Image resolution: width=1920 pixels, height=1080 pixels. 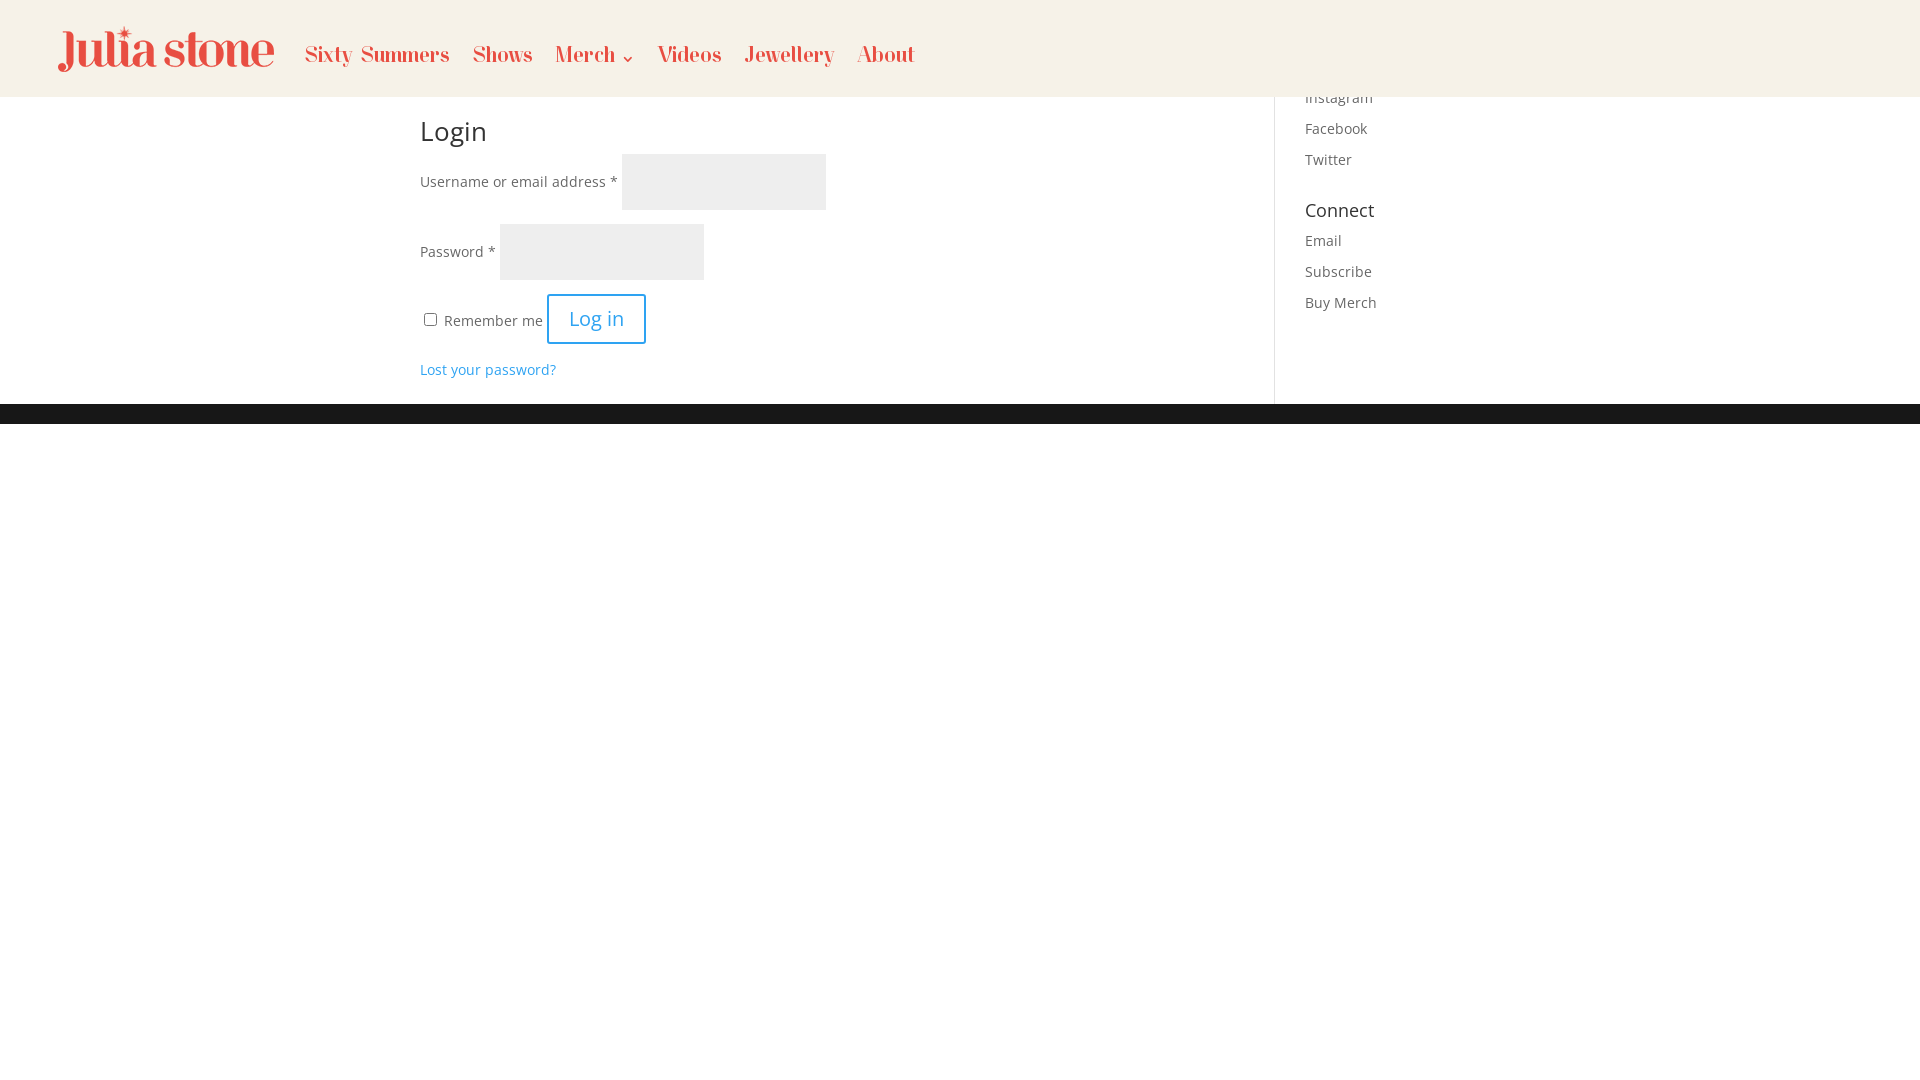 I want to click on Subscribe, so click(x=1338, y=272).